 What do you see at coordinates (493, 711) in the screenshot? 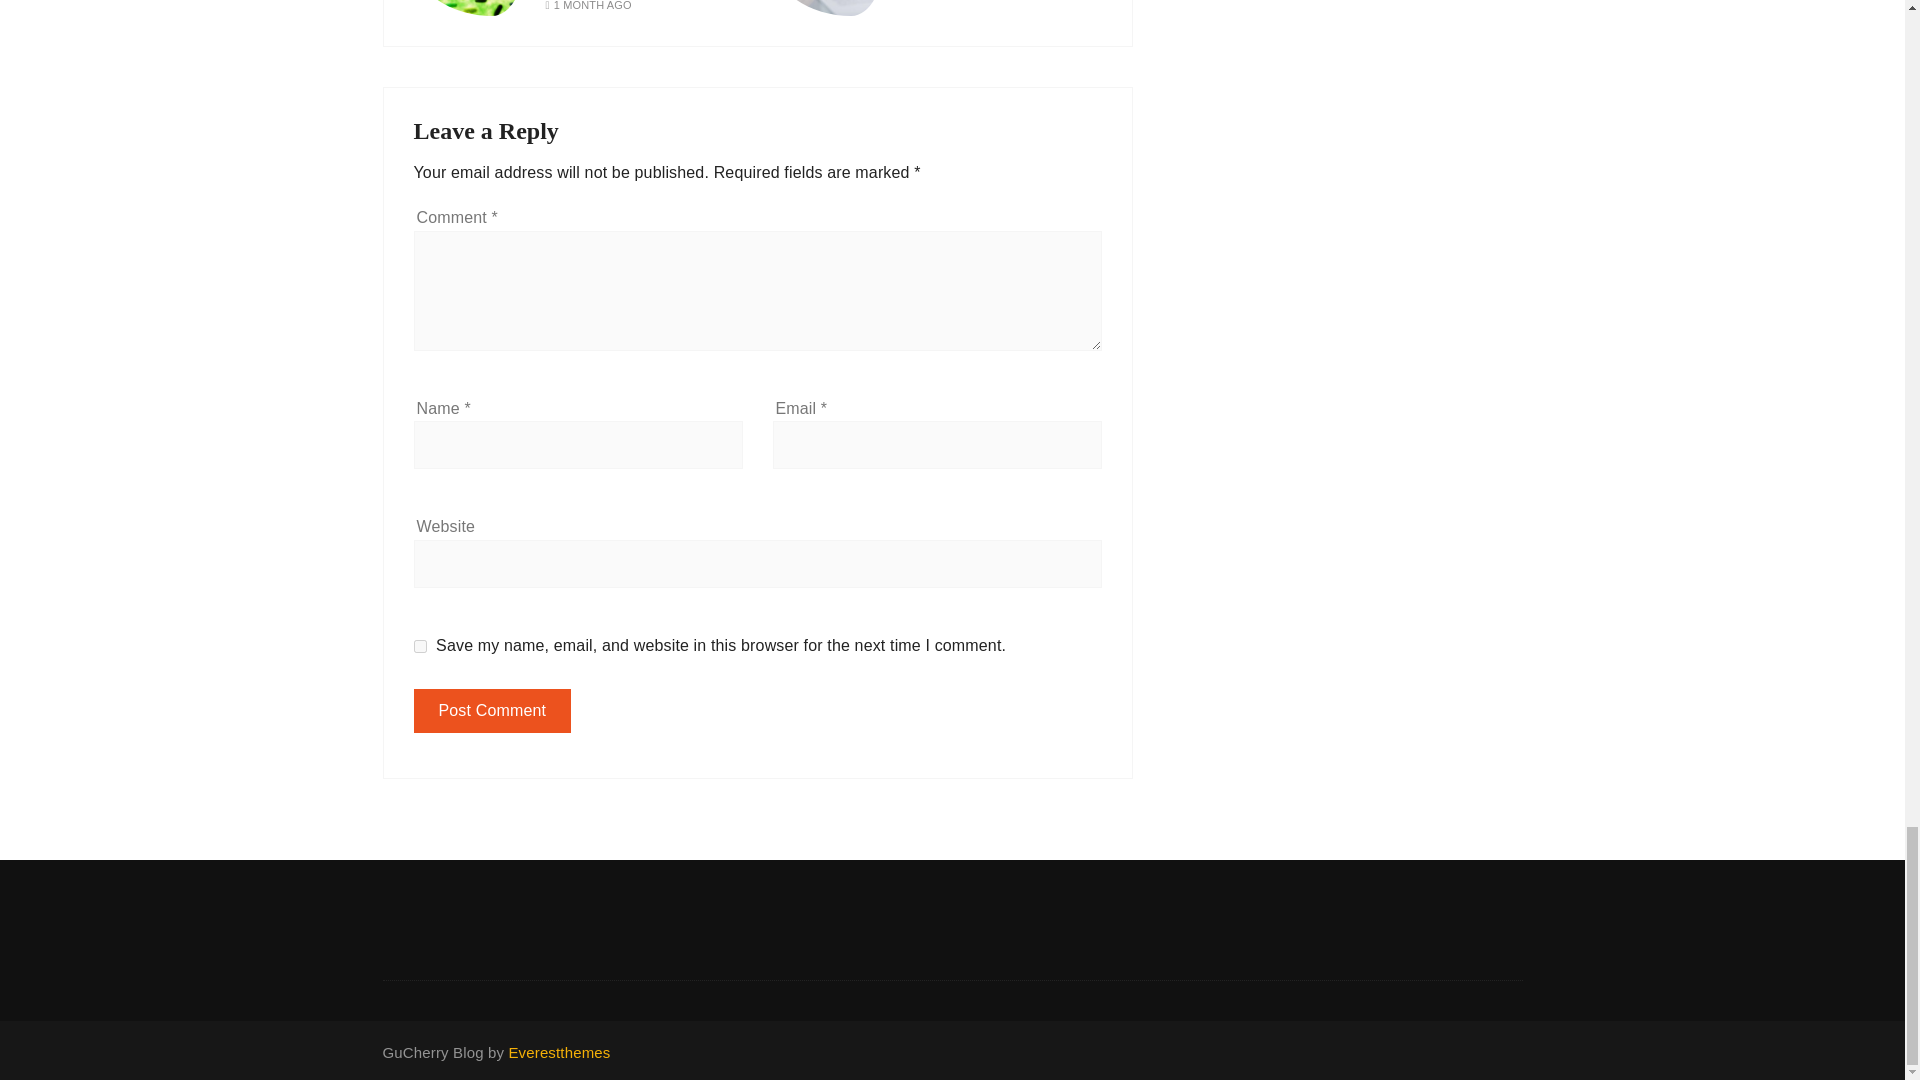
I see `Post Comment` at bounding box center [493, 711].